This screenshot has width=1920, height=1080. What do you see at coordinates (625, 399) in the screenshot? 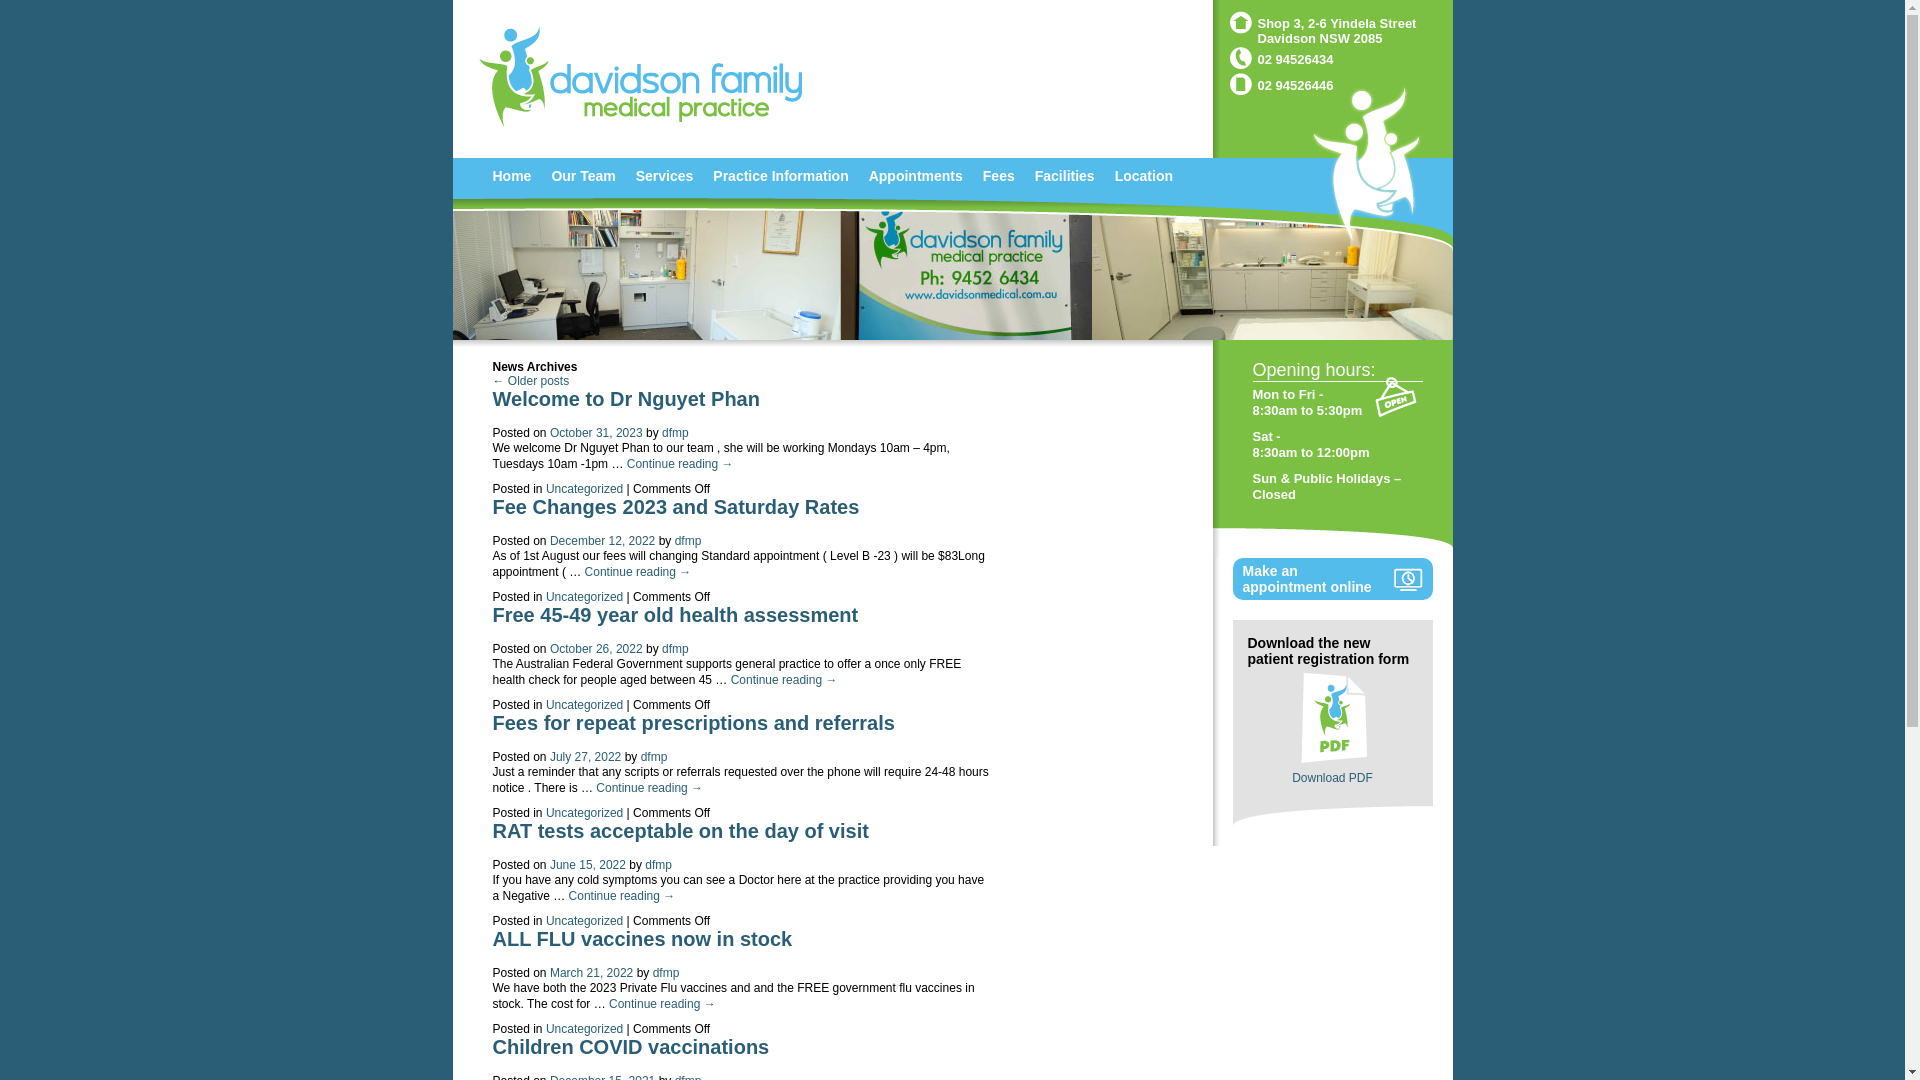
I see `Welcome to Dr Nguyet Phan` at bounding box center [625, 399].